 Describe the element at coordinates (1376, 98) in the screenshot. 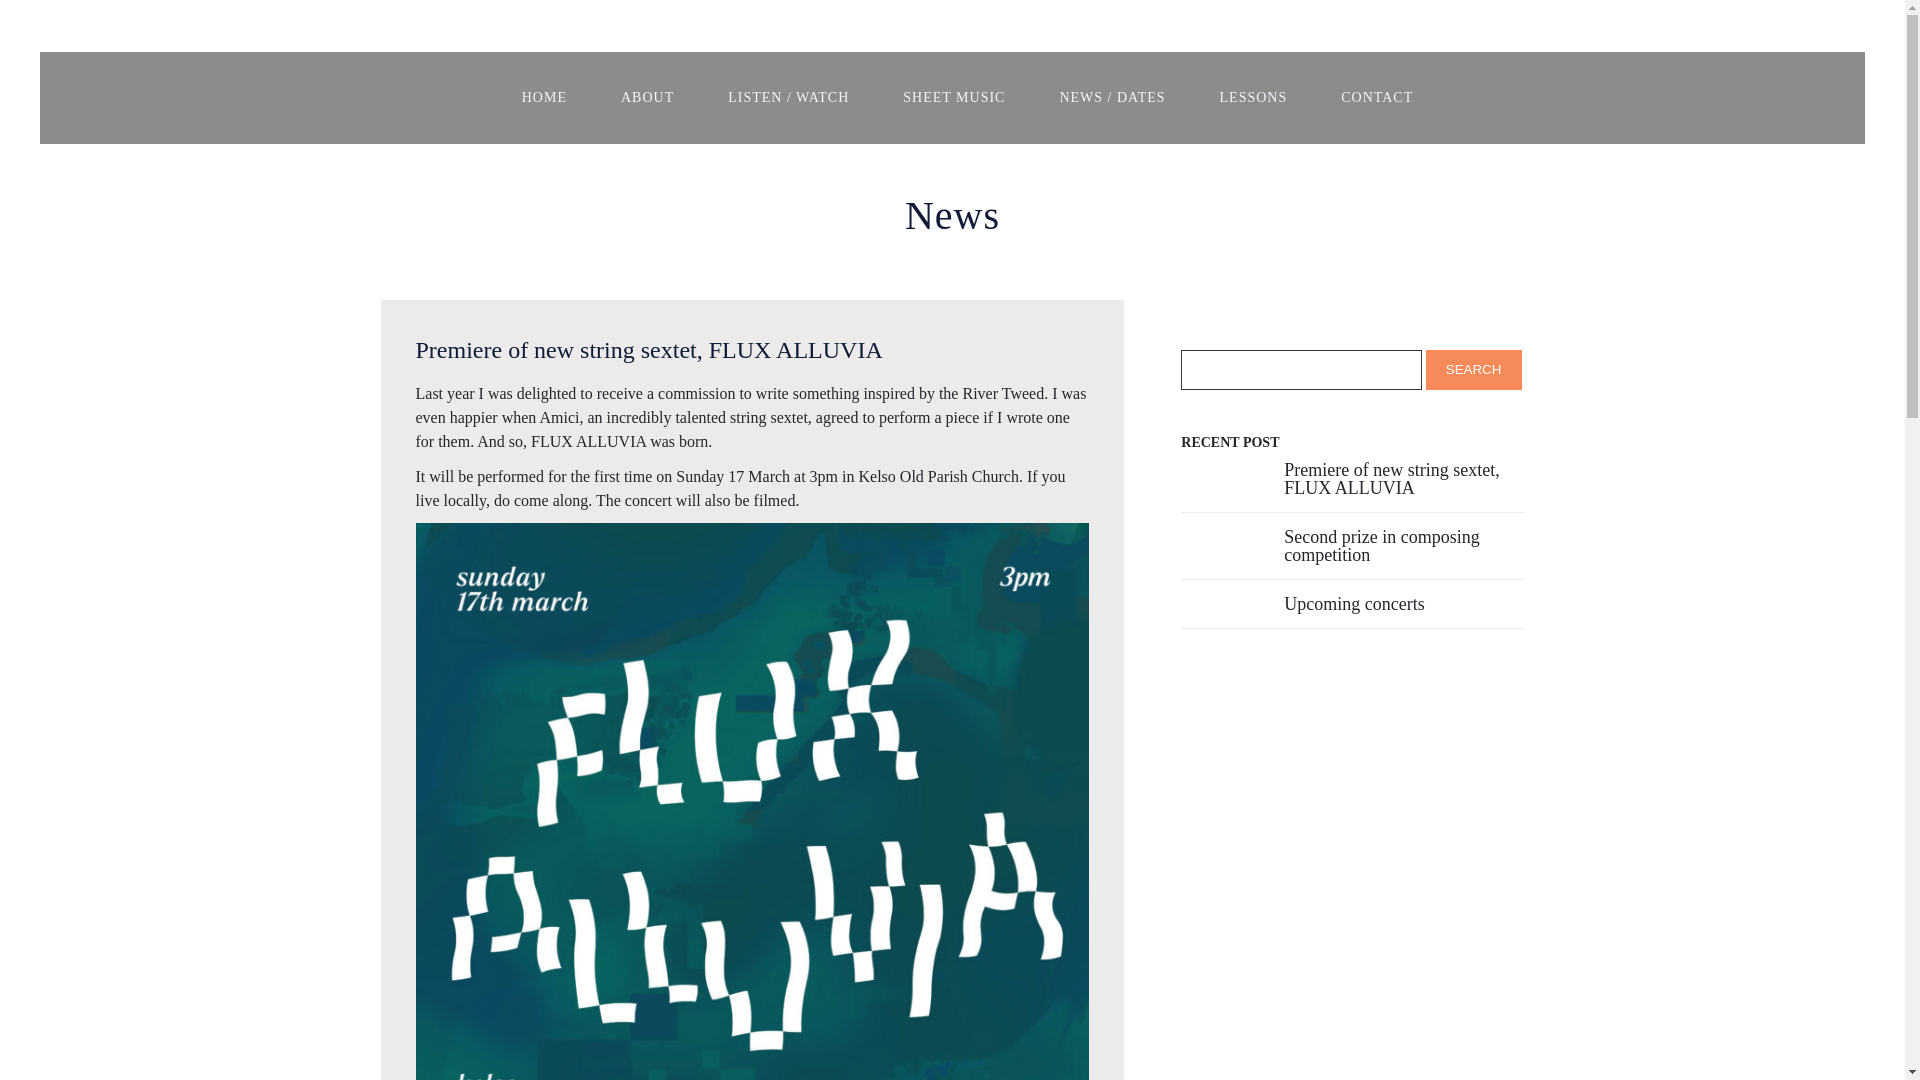

I see `CONTACT` at that location.